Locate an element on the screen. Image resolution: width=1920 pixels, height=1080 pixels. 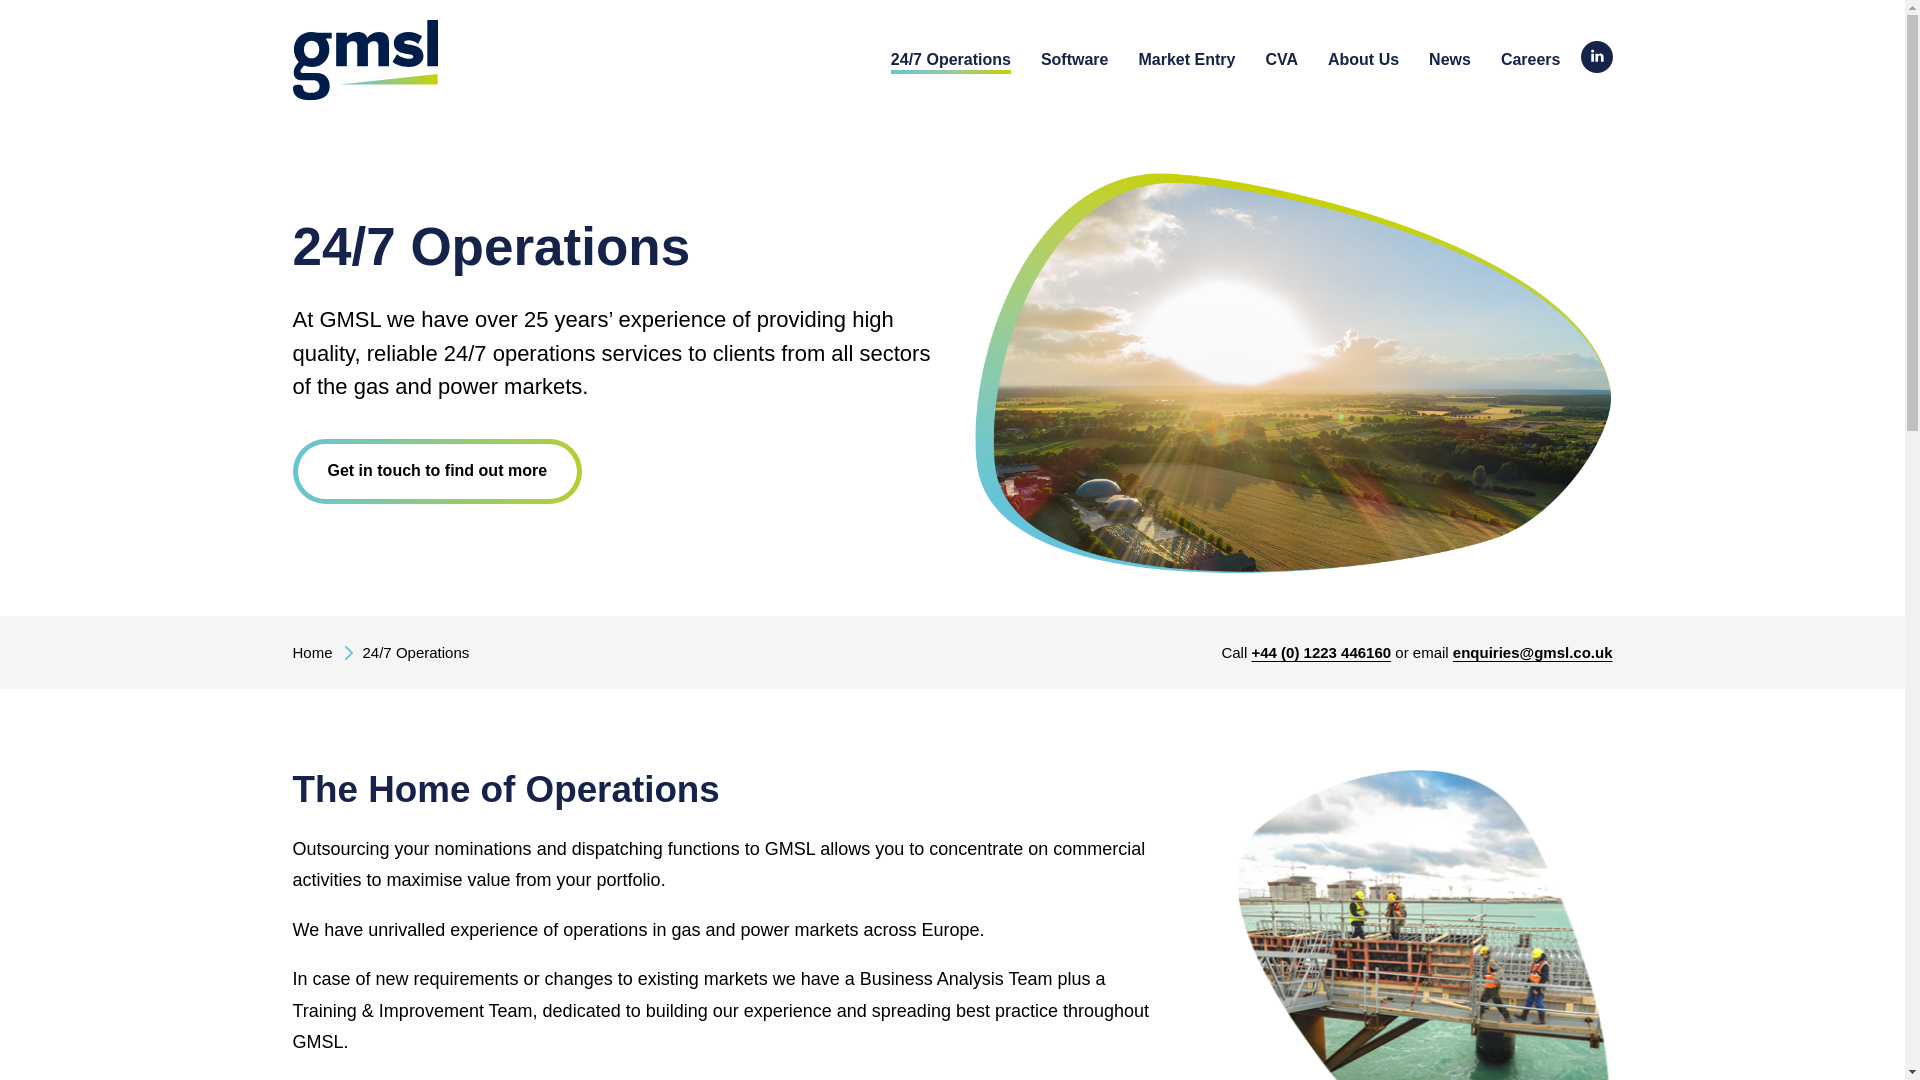
Careers is located at coordinates (1530, 62).